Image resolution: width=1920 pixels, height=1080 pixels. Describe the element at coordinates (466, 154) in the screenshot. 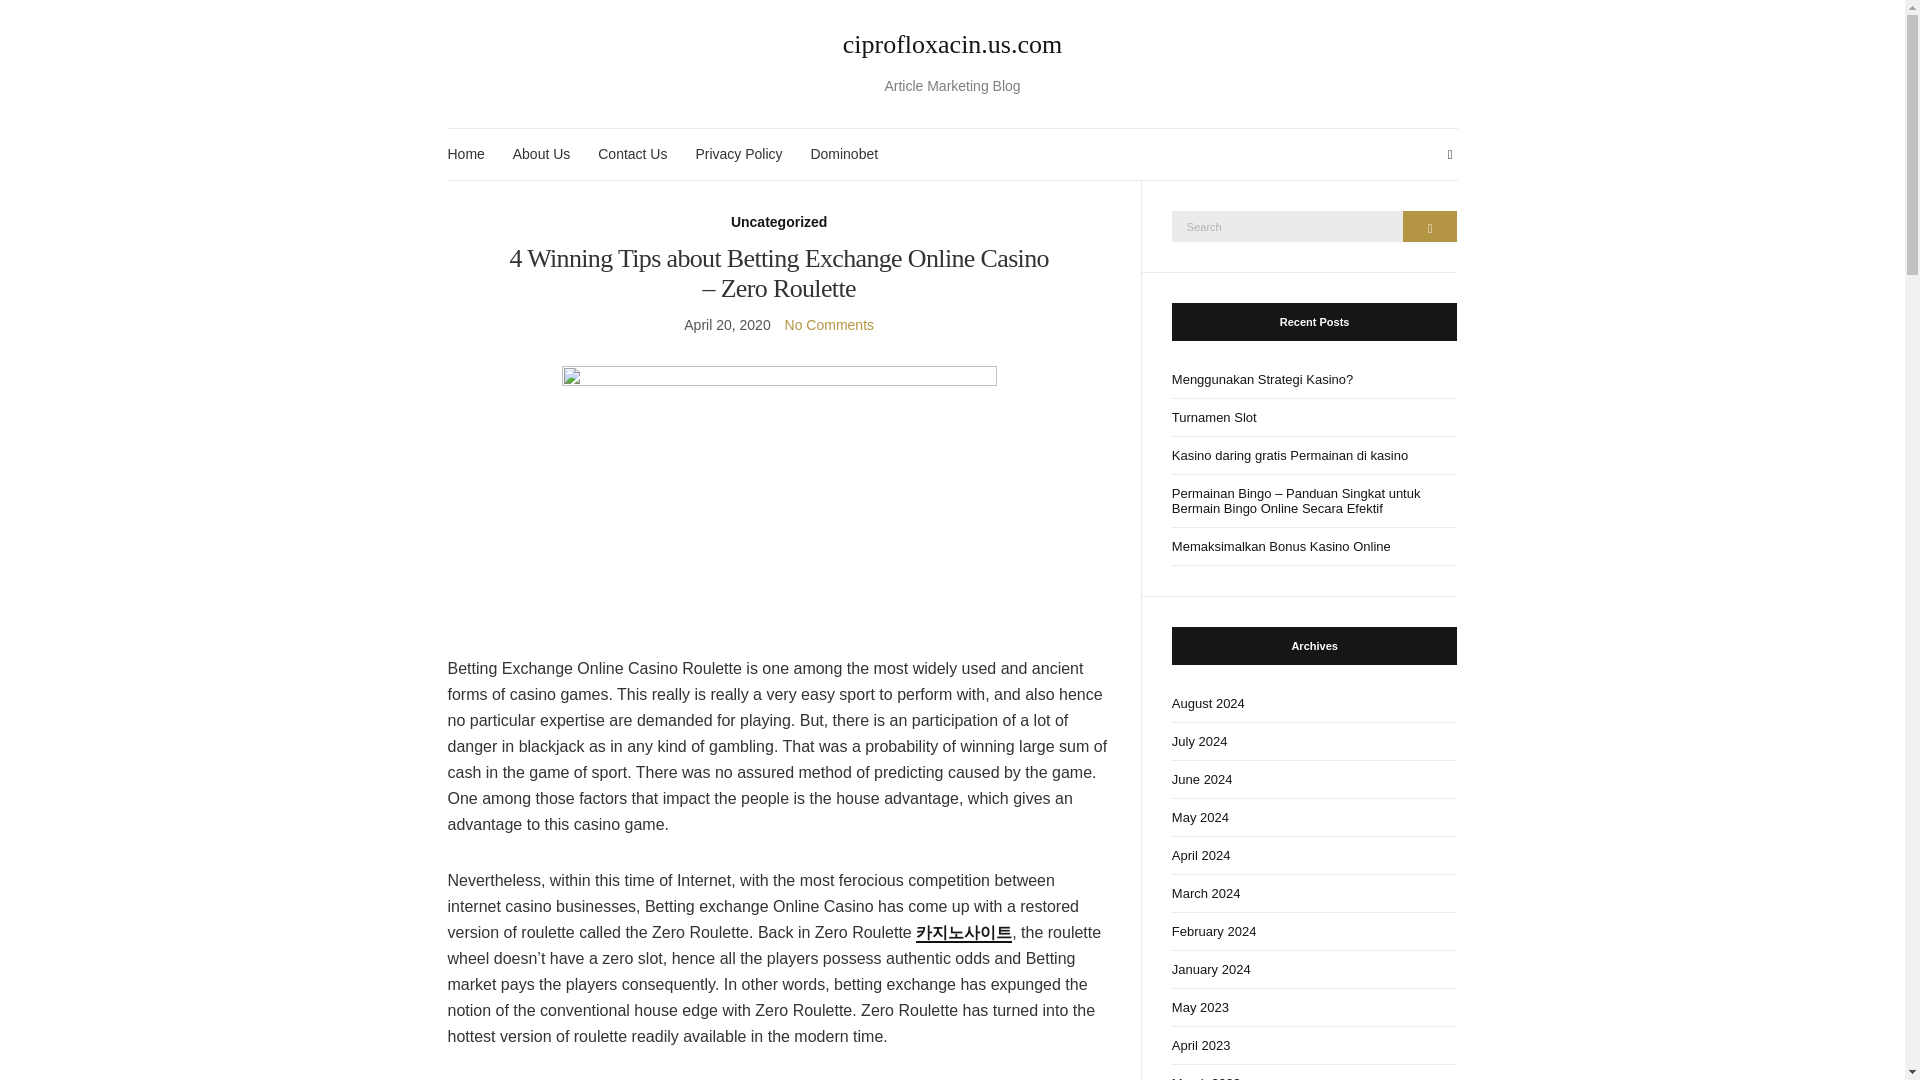

I see `Home` at that location.